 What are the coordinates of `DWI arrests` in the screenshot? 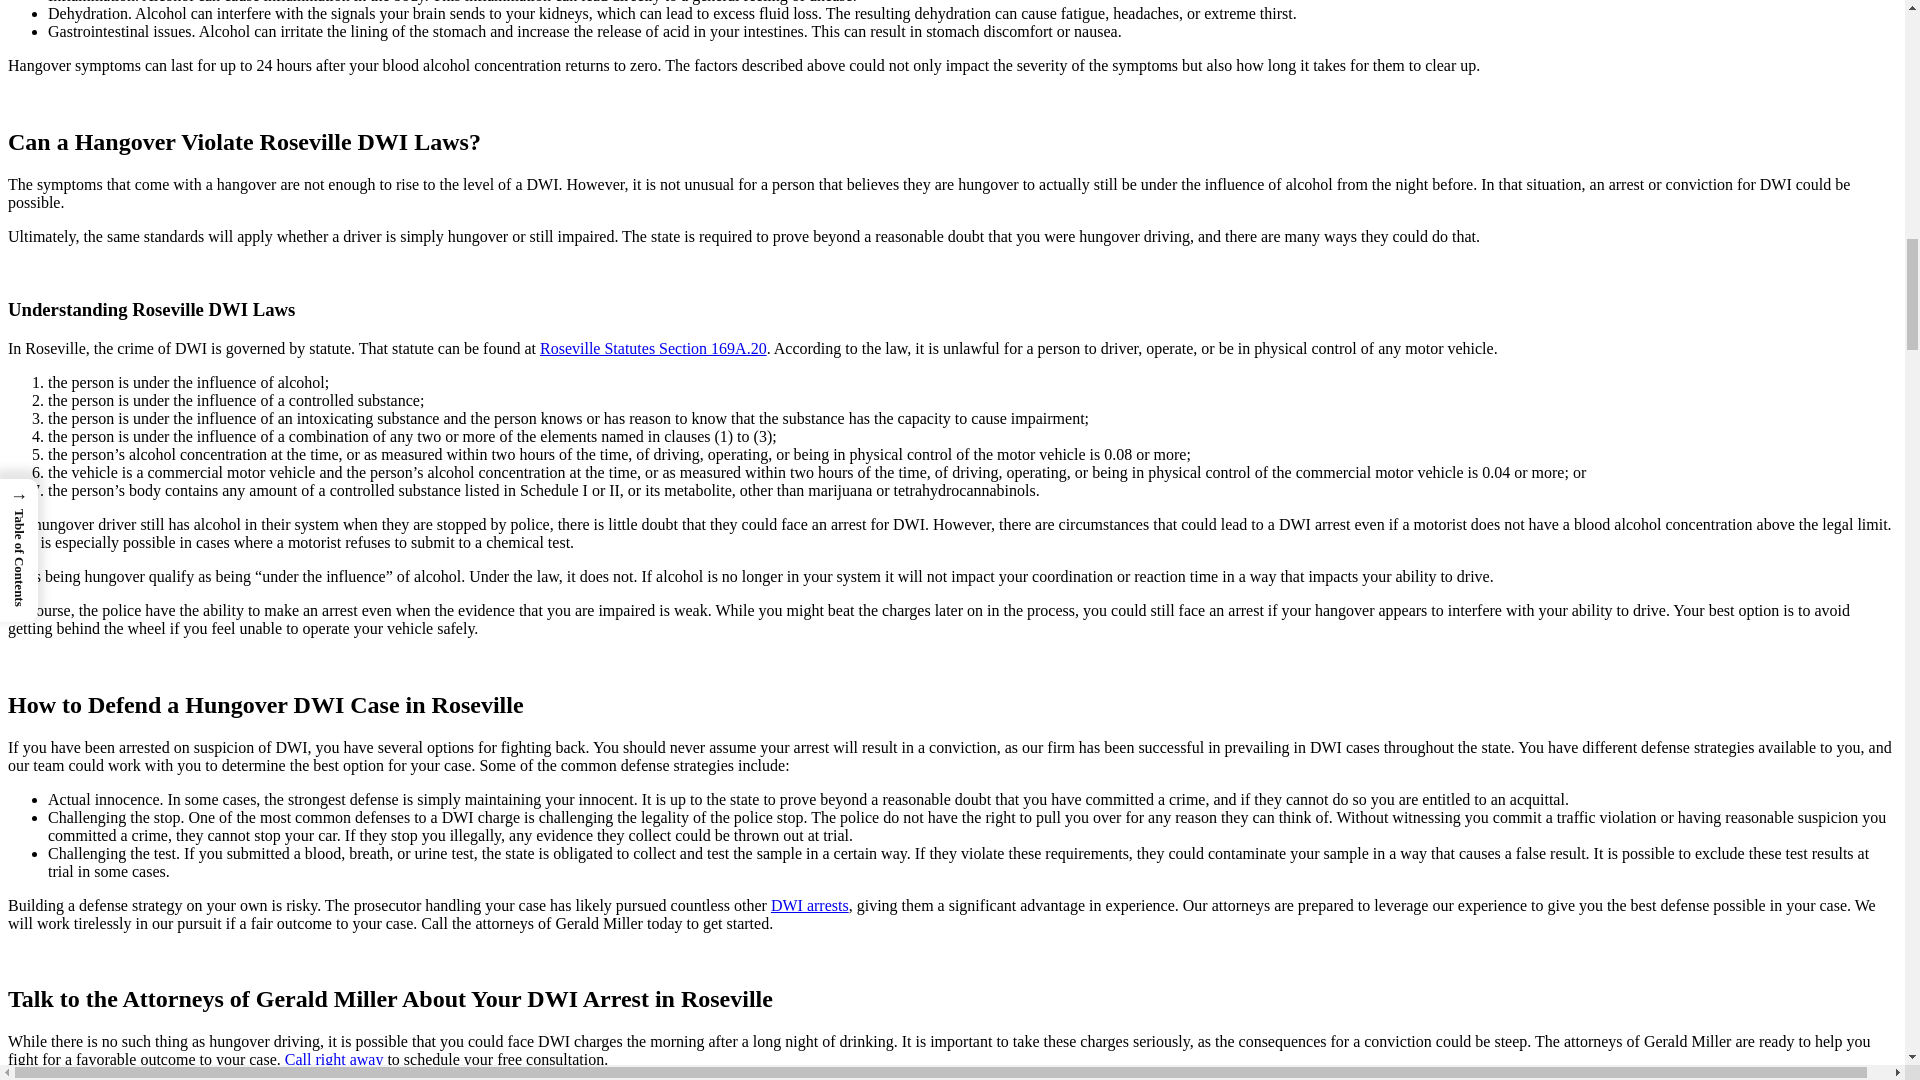 It's located at (810, 904).